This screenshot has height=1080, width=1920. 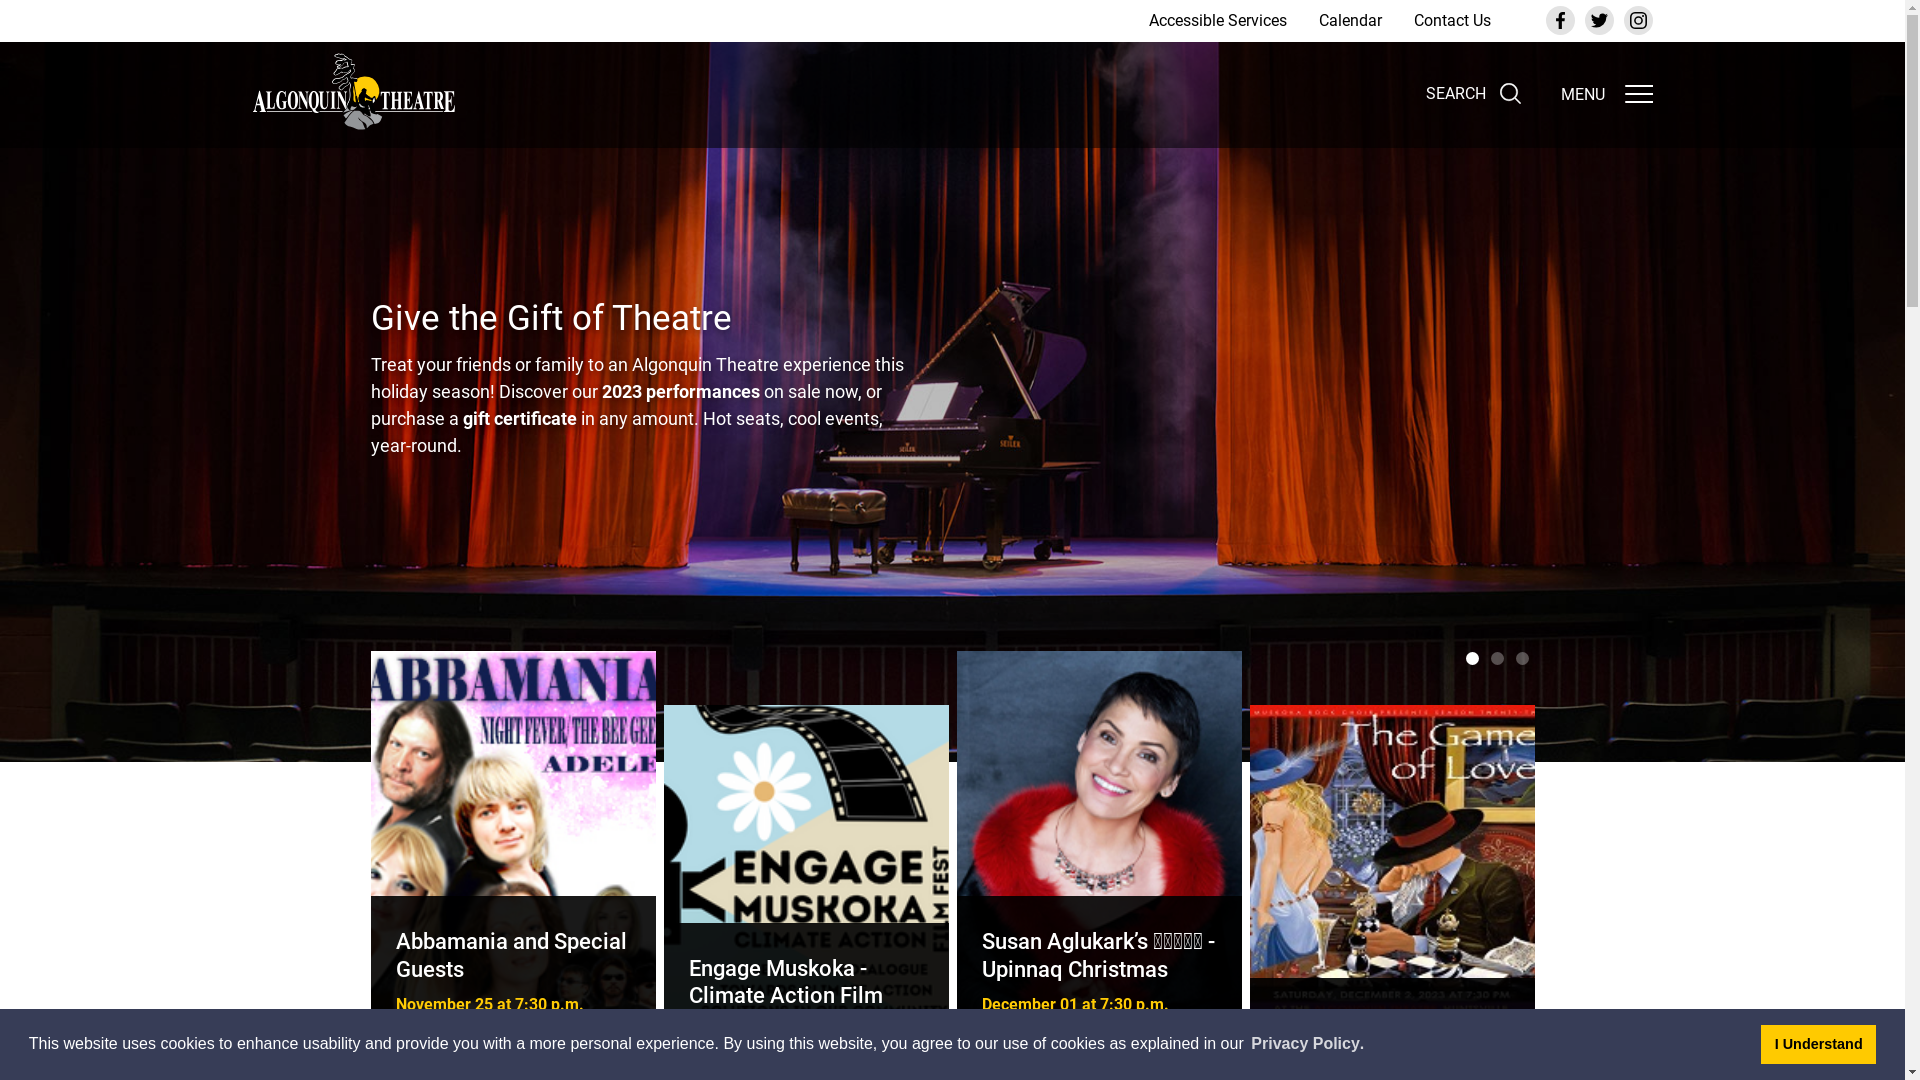 I want to click on Contact Us, so click(x=1452, y=20).